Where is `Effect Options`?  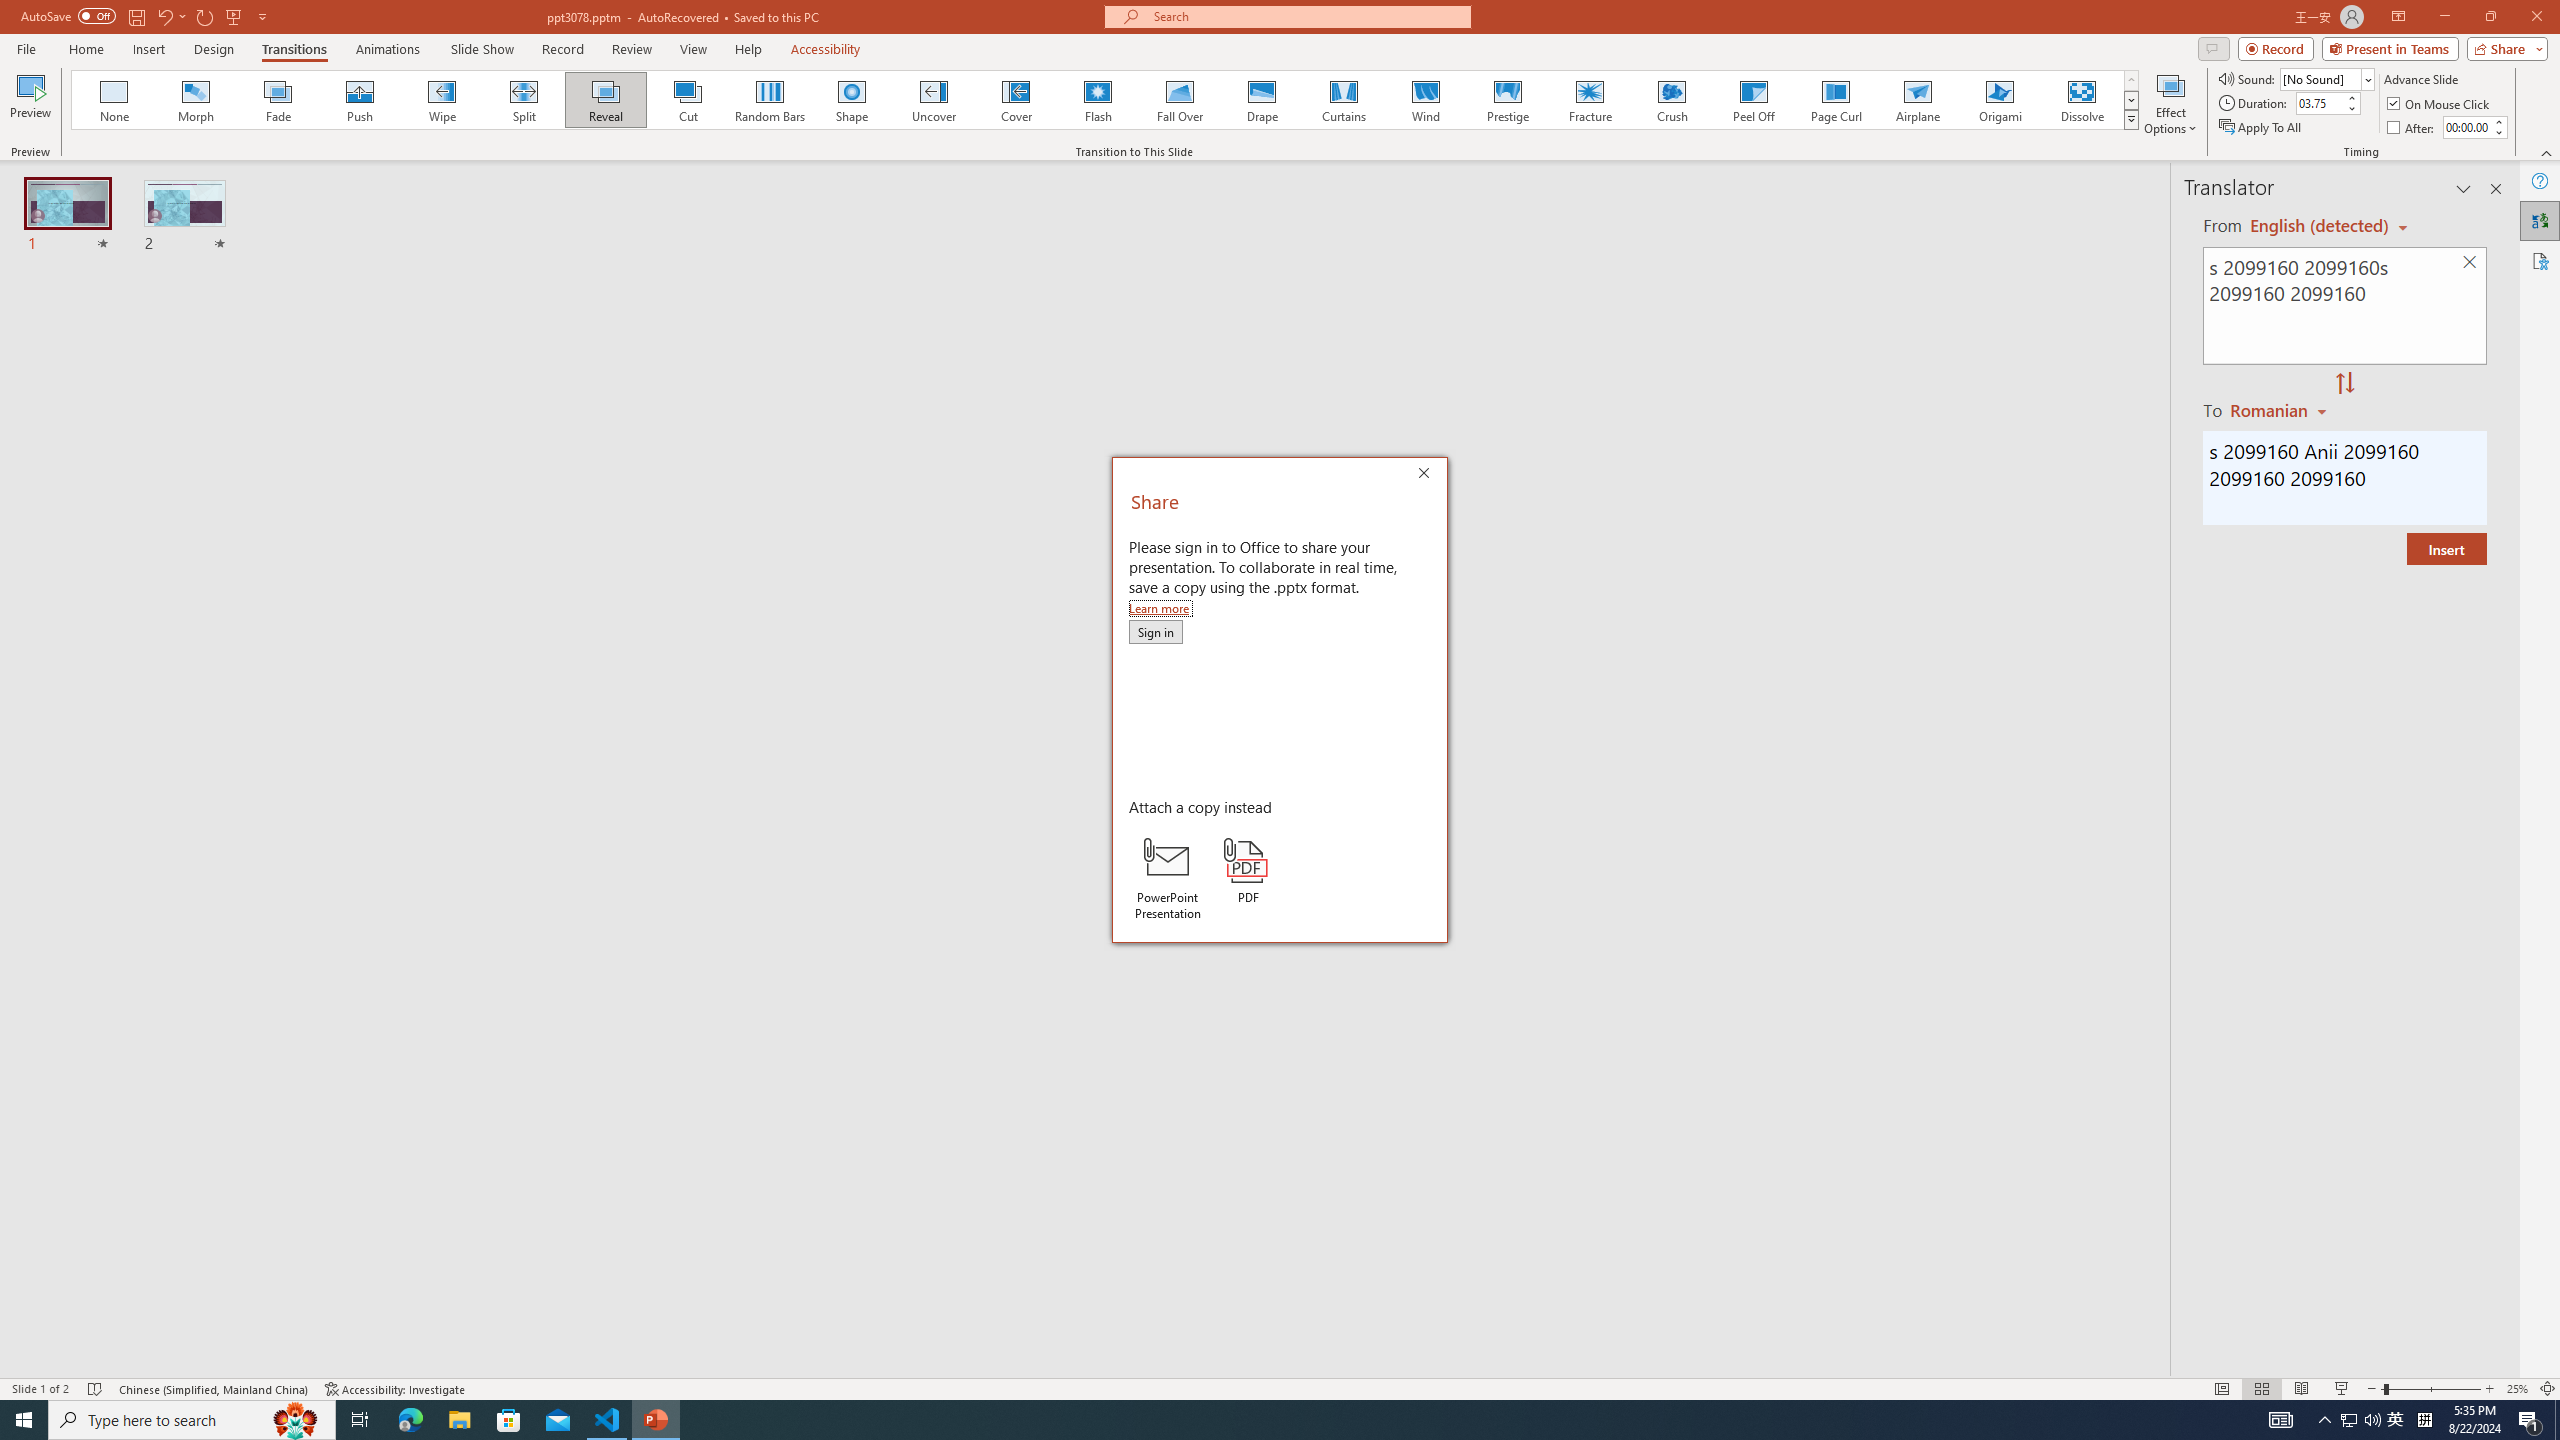 Effect Options is located at coordinates (2170, 103).